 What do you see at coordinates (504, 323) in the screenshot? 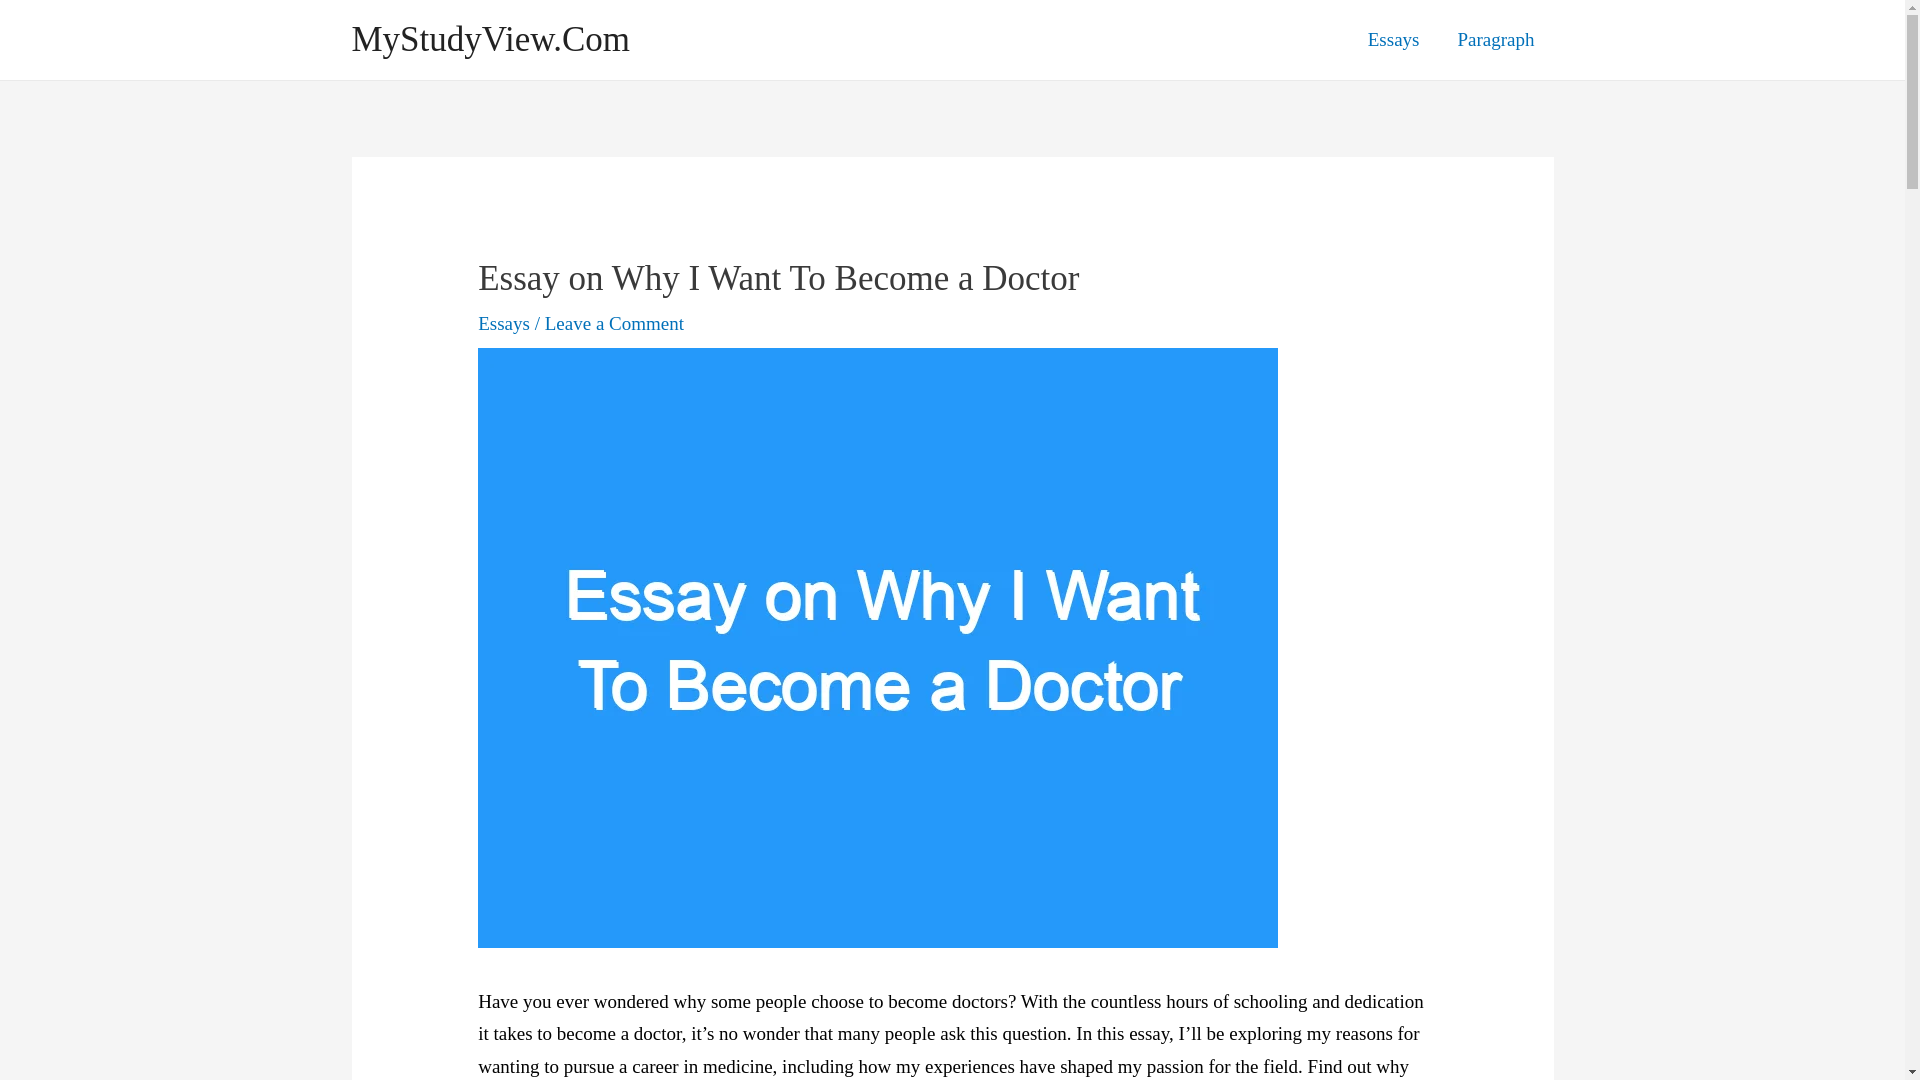
I see `Essays` at bounding box center [504, 323].